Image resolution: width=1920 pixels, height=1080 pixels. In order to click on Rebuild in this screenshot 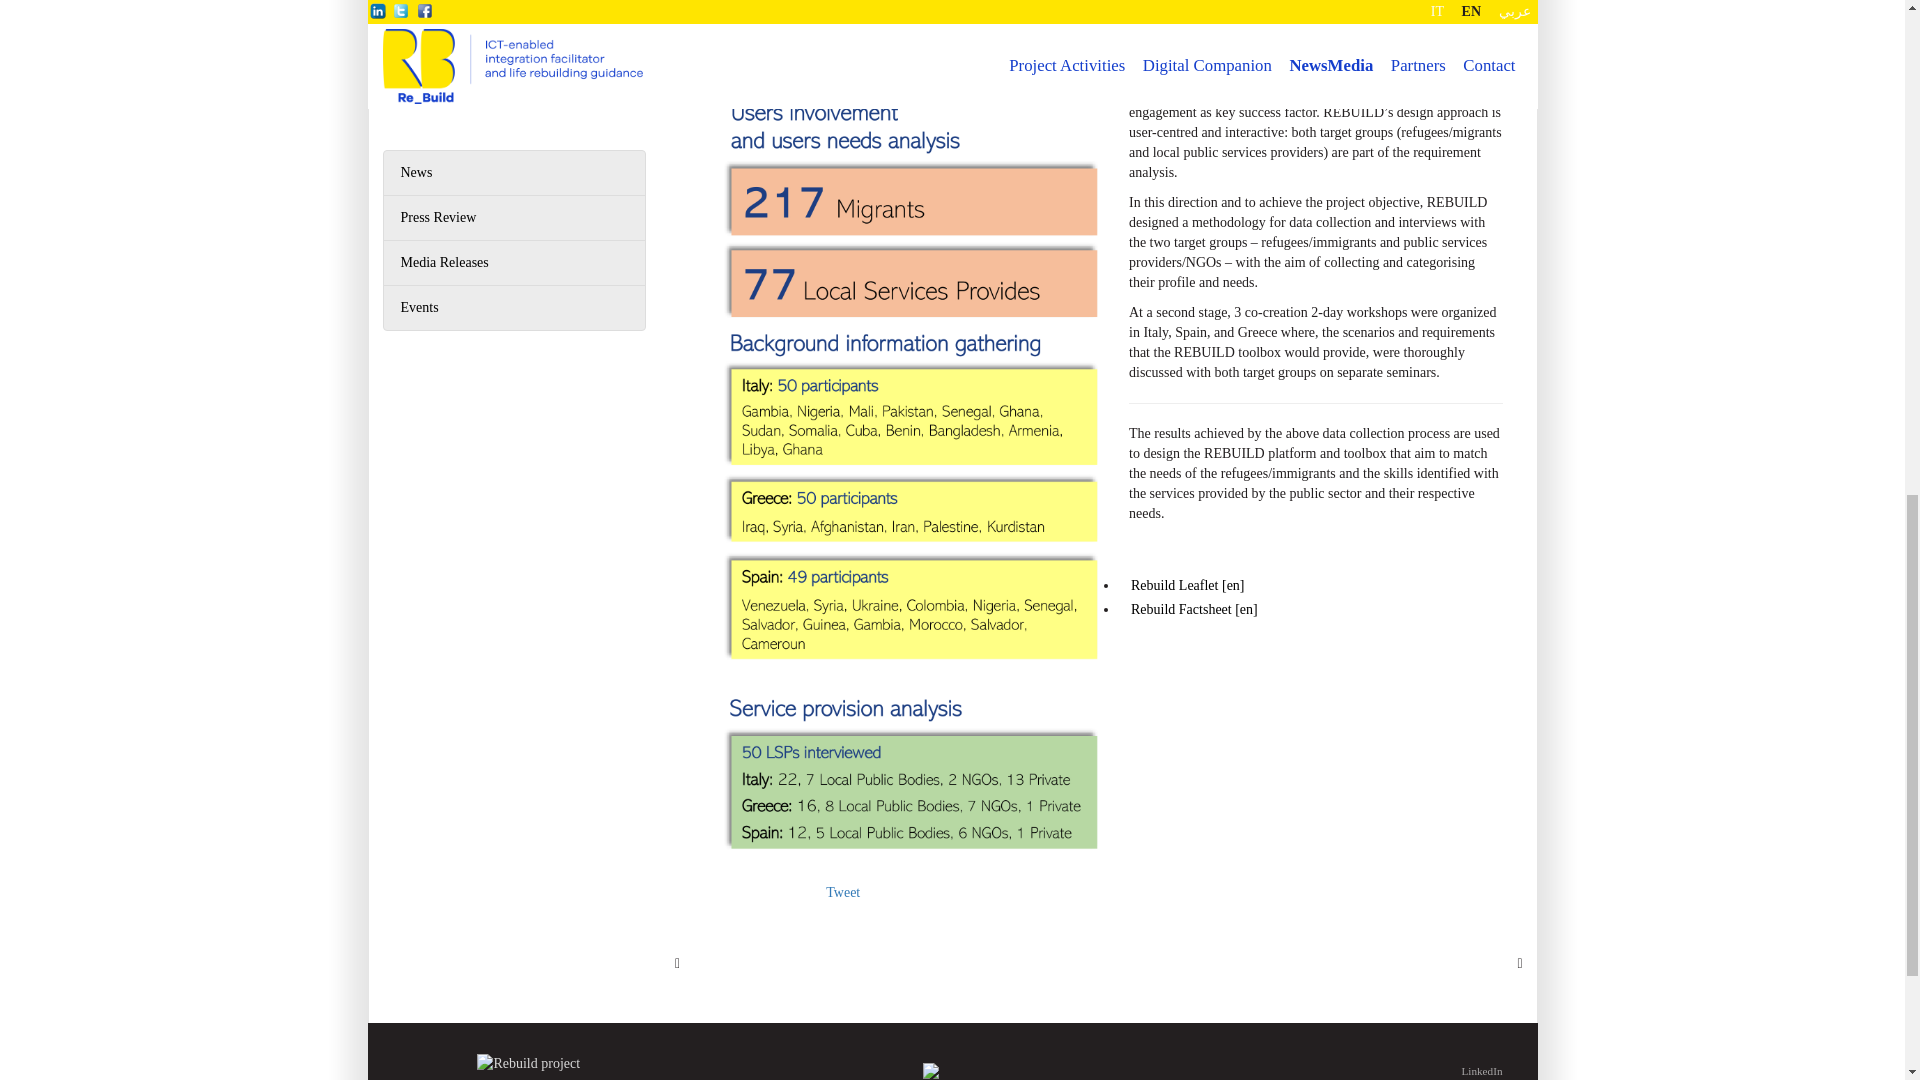, I will do `click(952, 1066)`.